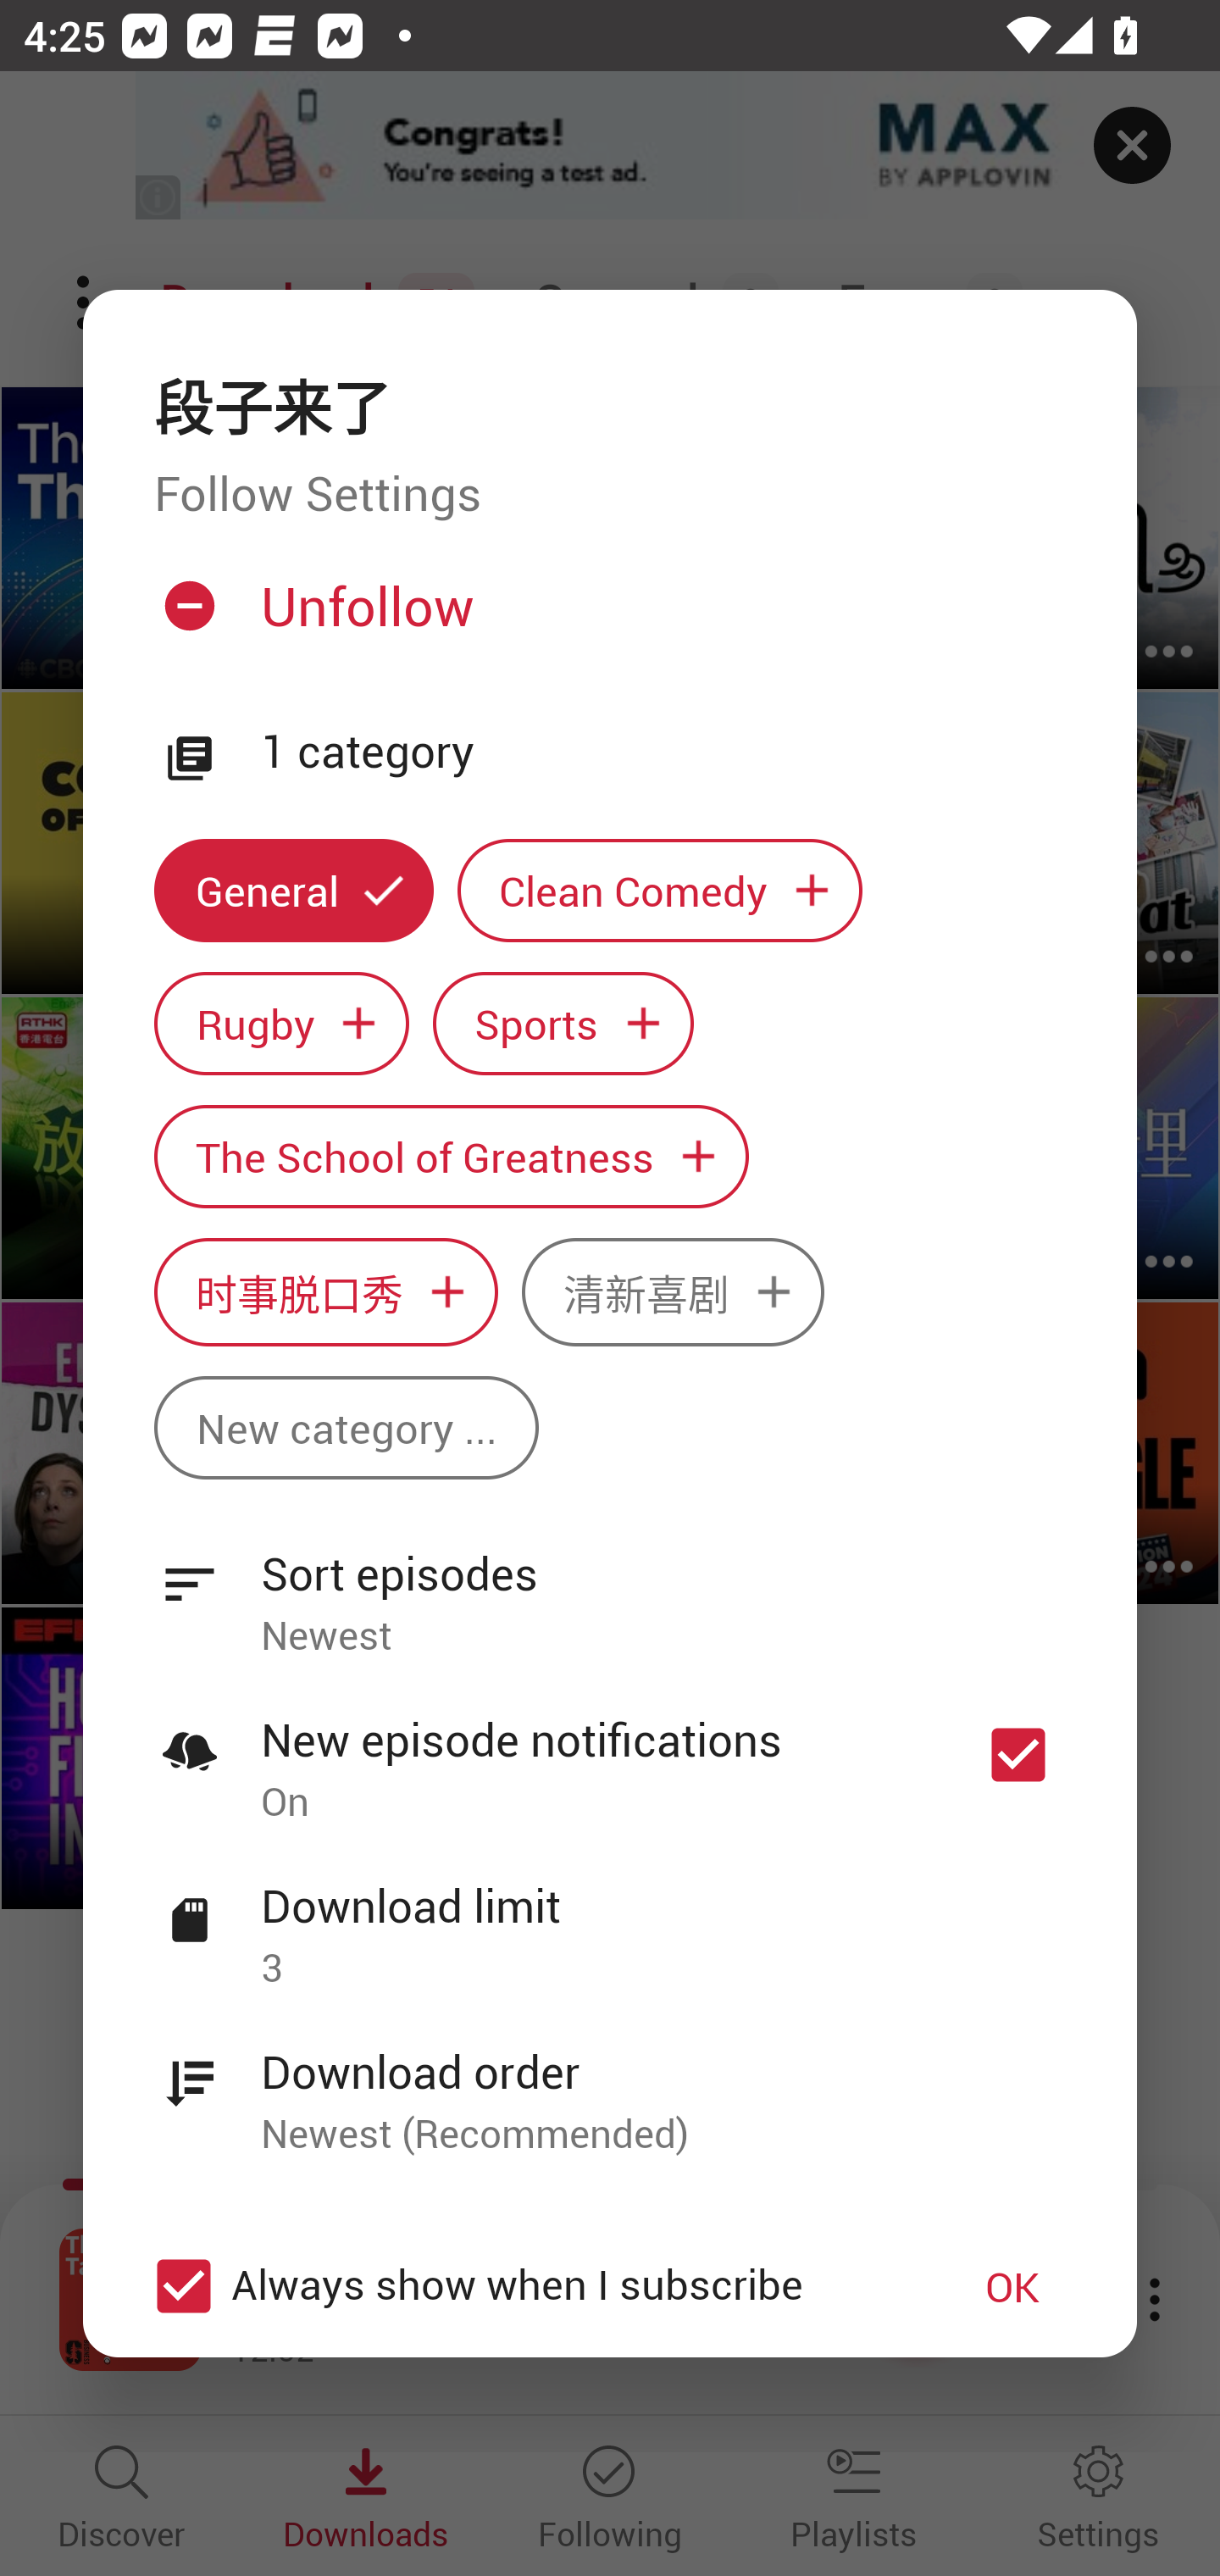  What do you see at coordinates (1012, 2286) in the screenshot?
I see `OK` at bounding box center [1012, 2286].